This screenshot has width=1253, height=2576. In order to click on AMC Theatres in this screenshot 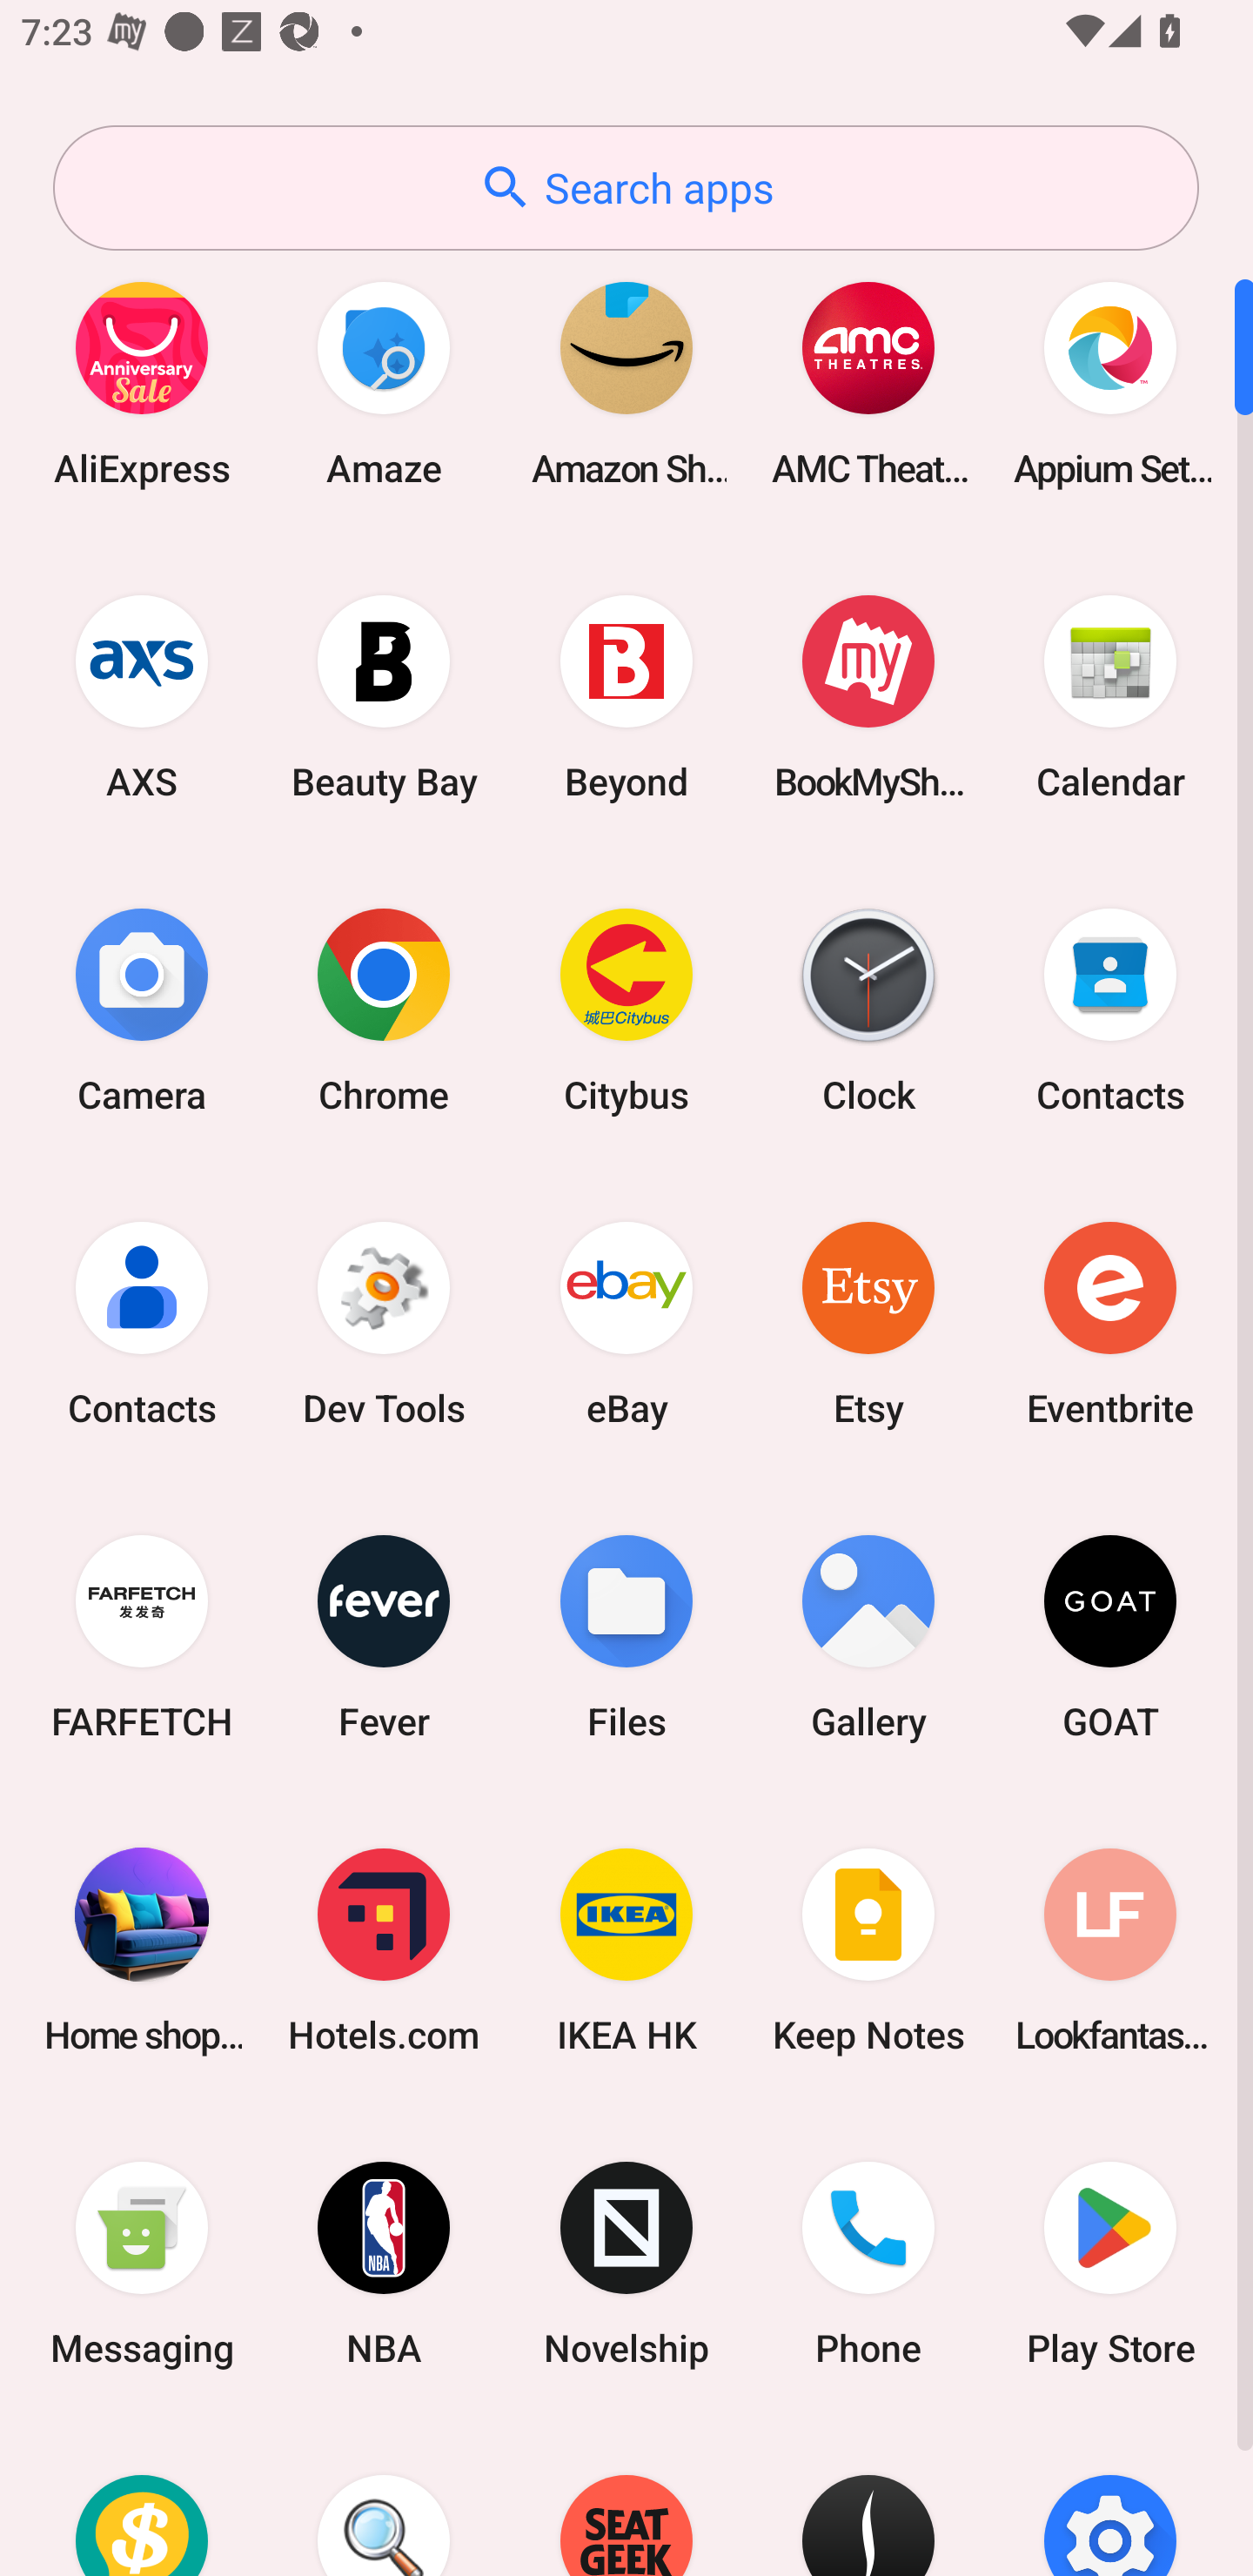, I will do `click(868, 383)`.